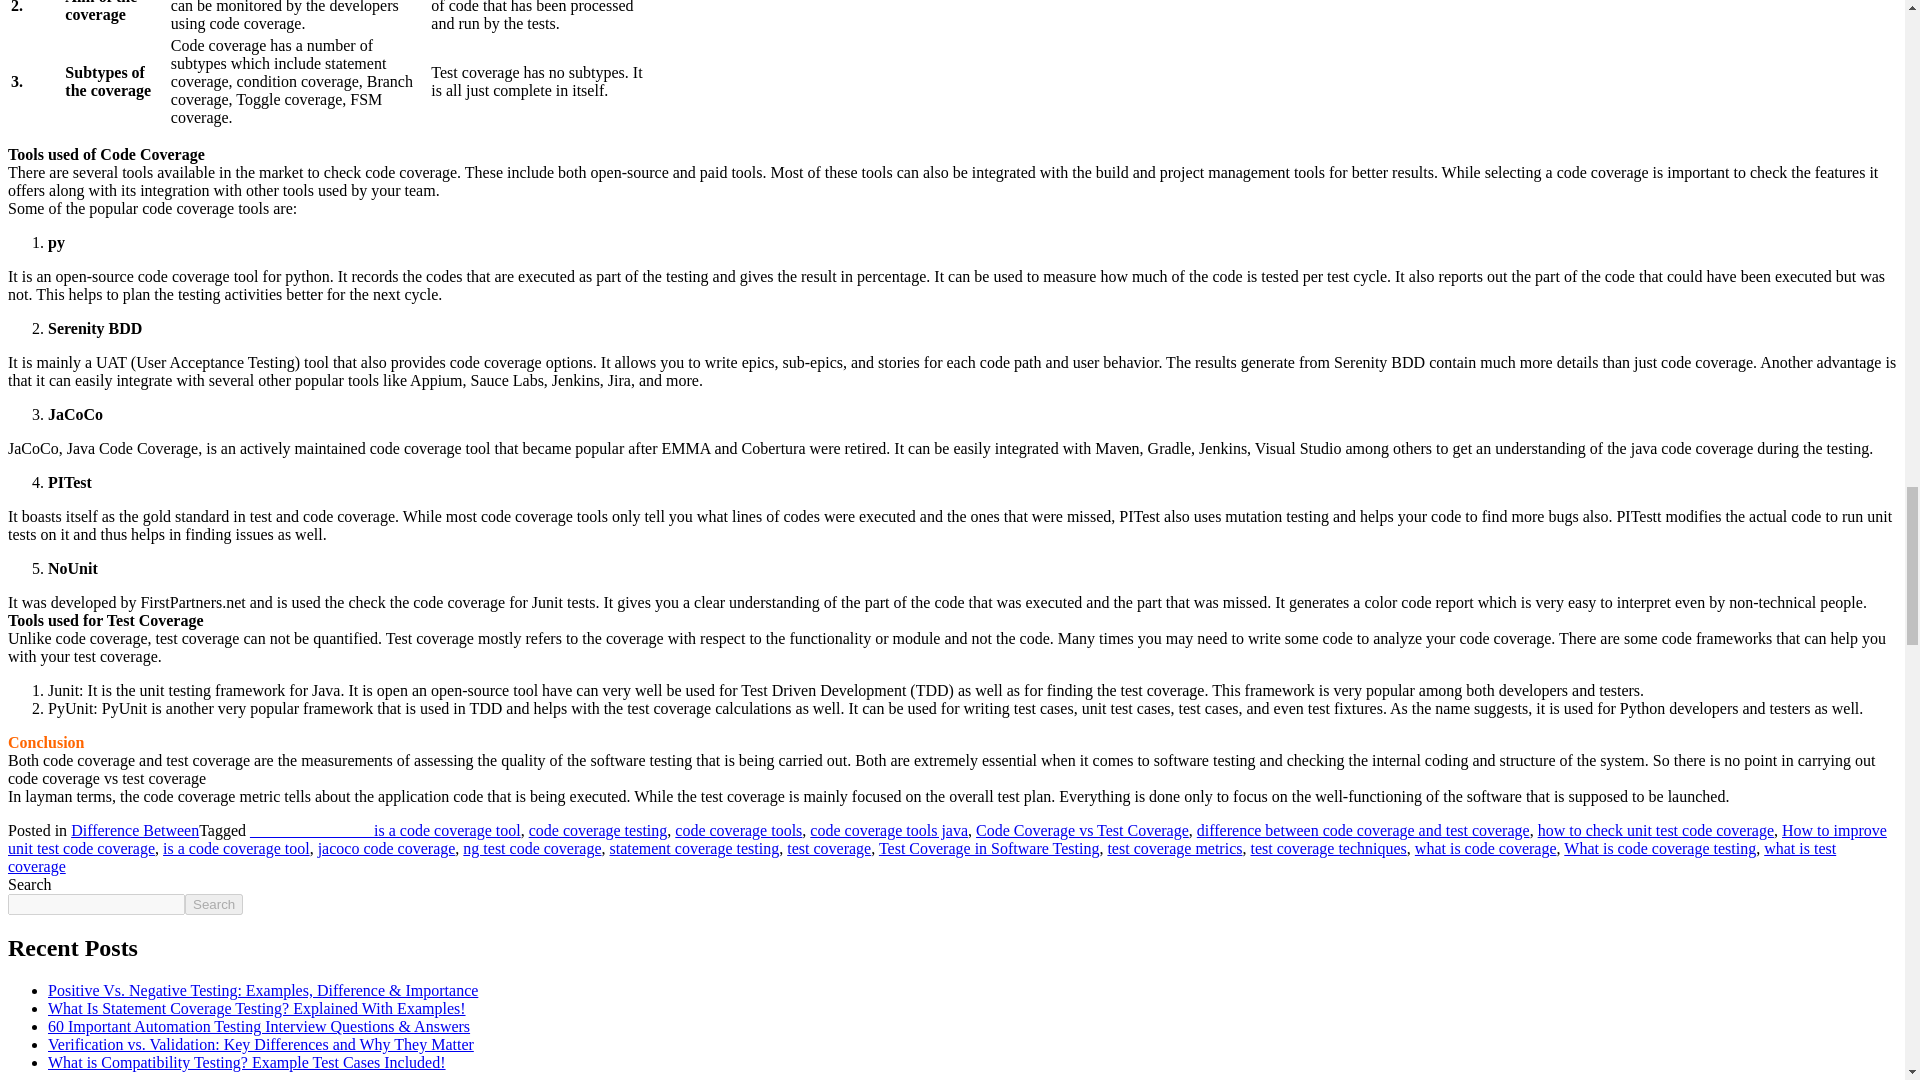 The image size is (1920, 1080). What do you see at coordinates (1660, 848) in the screenshot?
I see `What is code coverage testing` at bounding box center [1660, 848].